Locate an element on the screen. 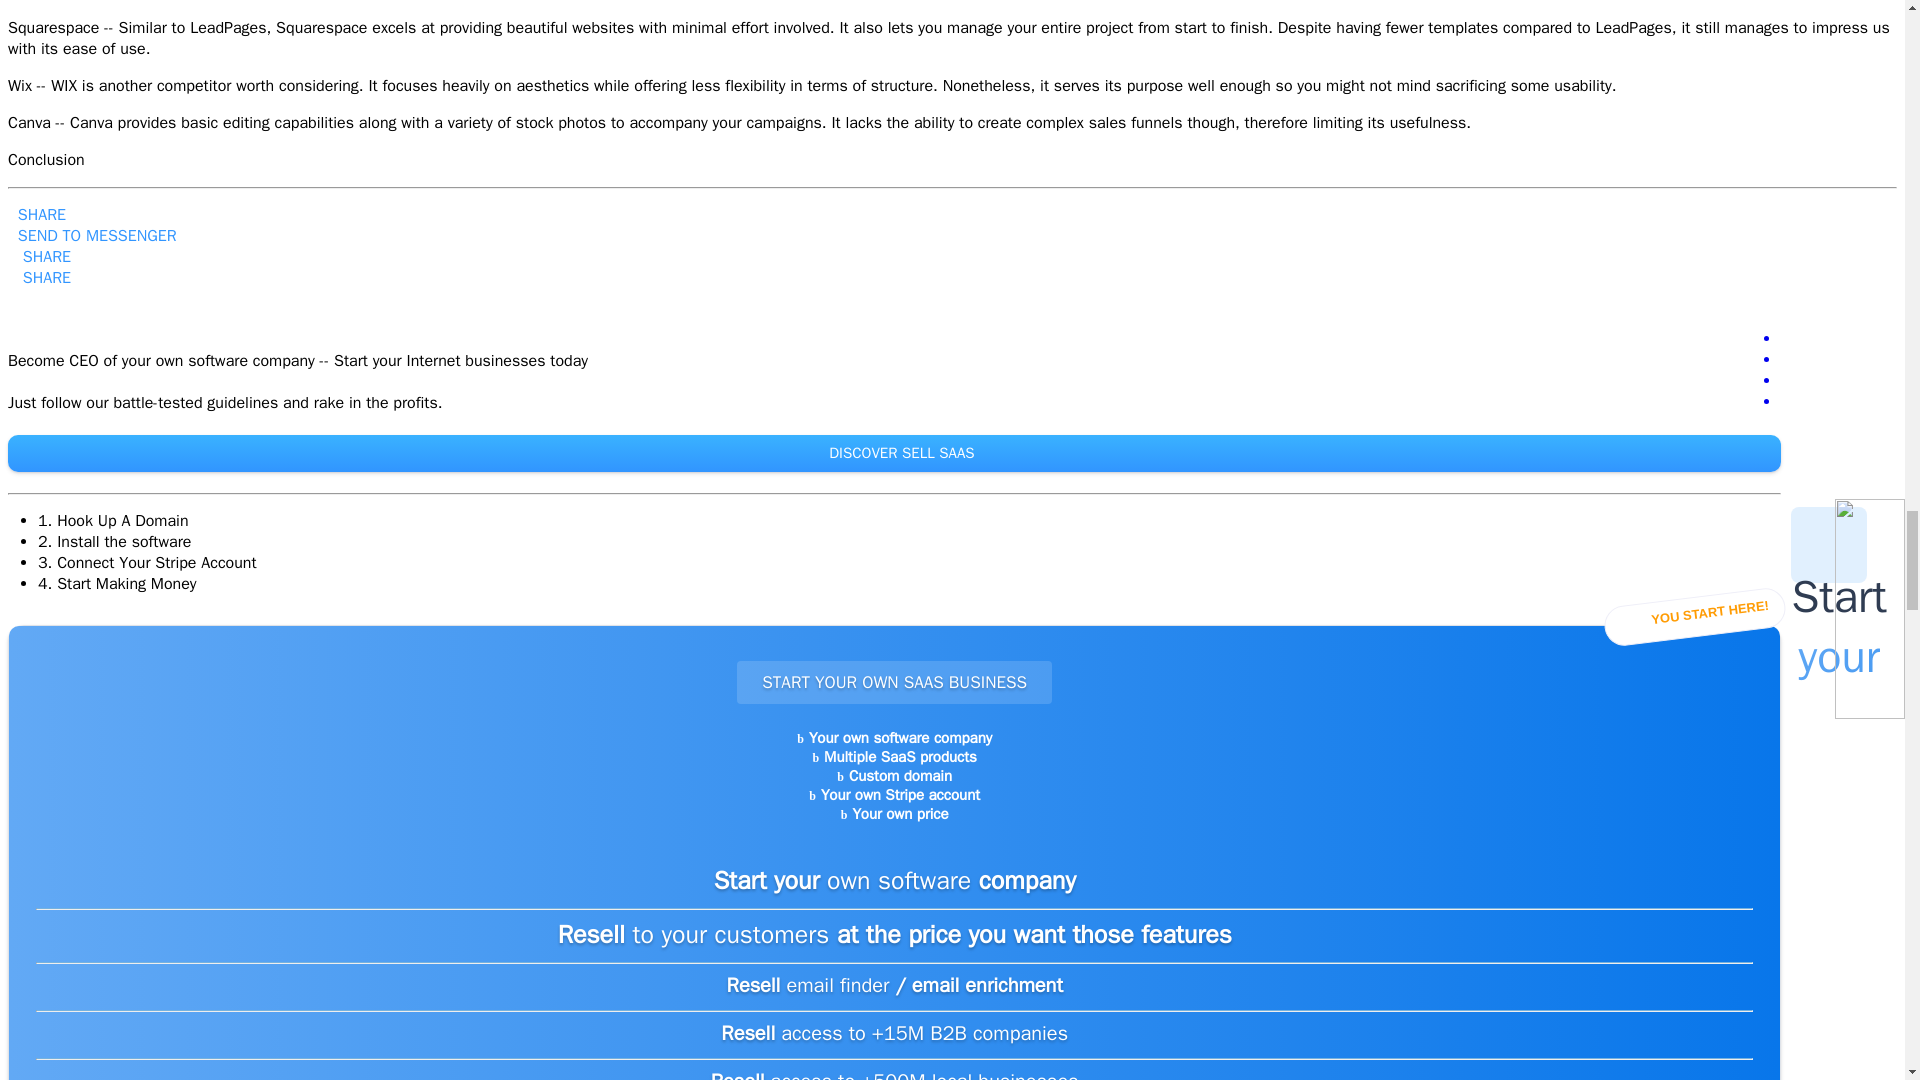 The width and height of the screenshot is (1920, 1080). SEND TO MESSENGER is located at coordinates (92, 236).